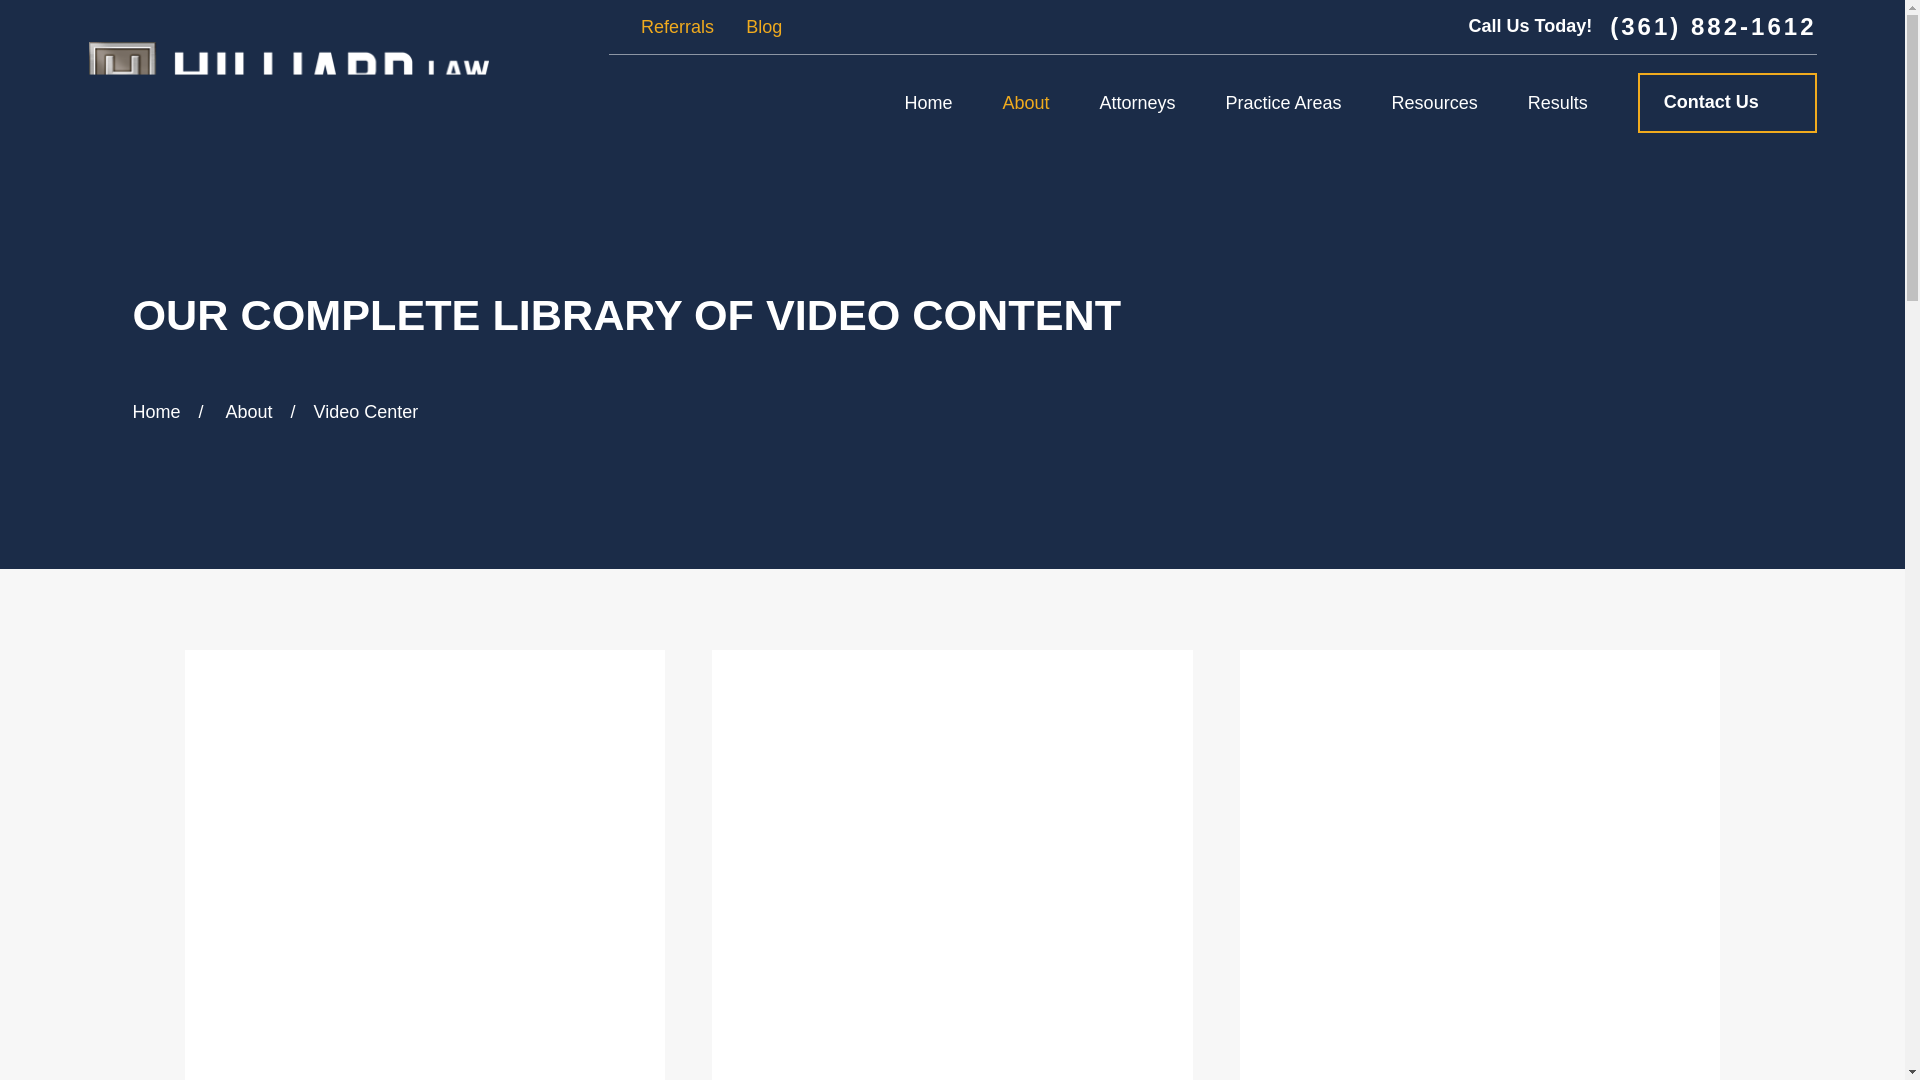 The width and height of the screenshot is (1920, 1080). I want to click on Blog, so click(764, 26).